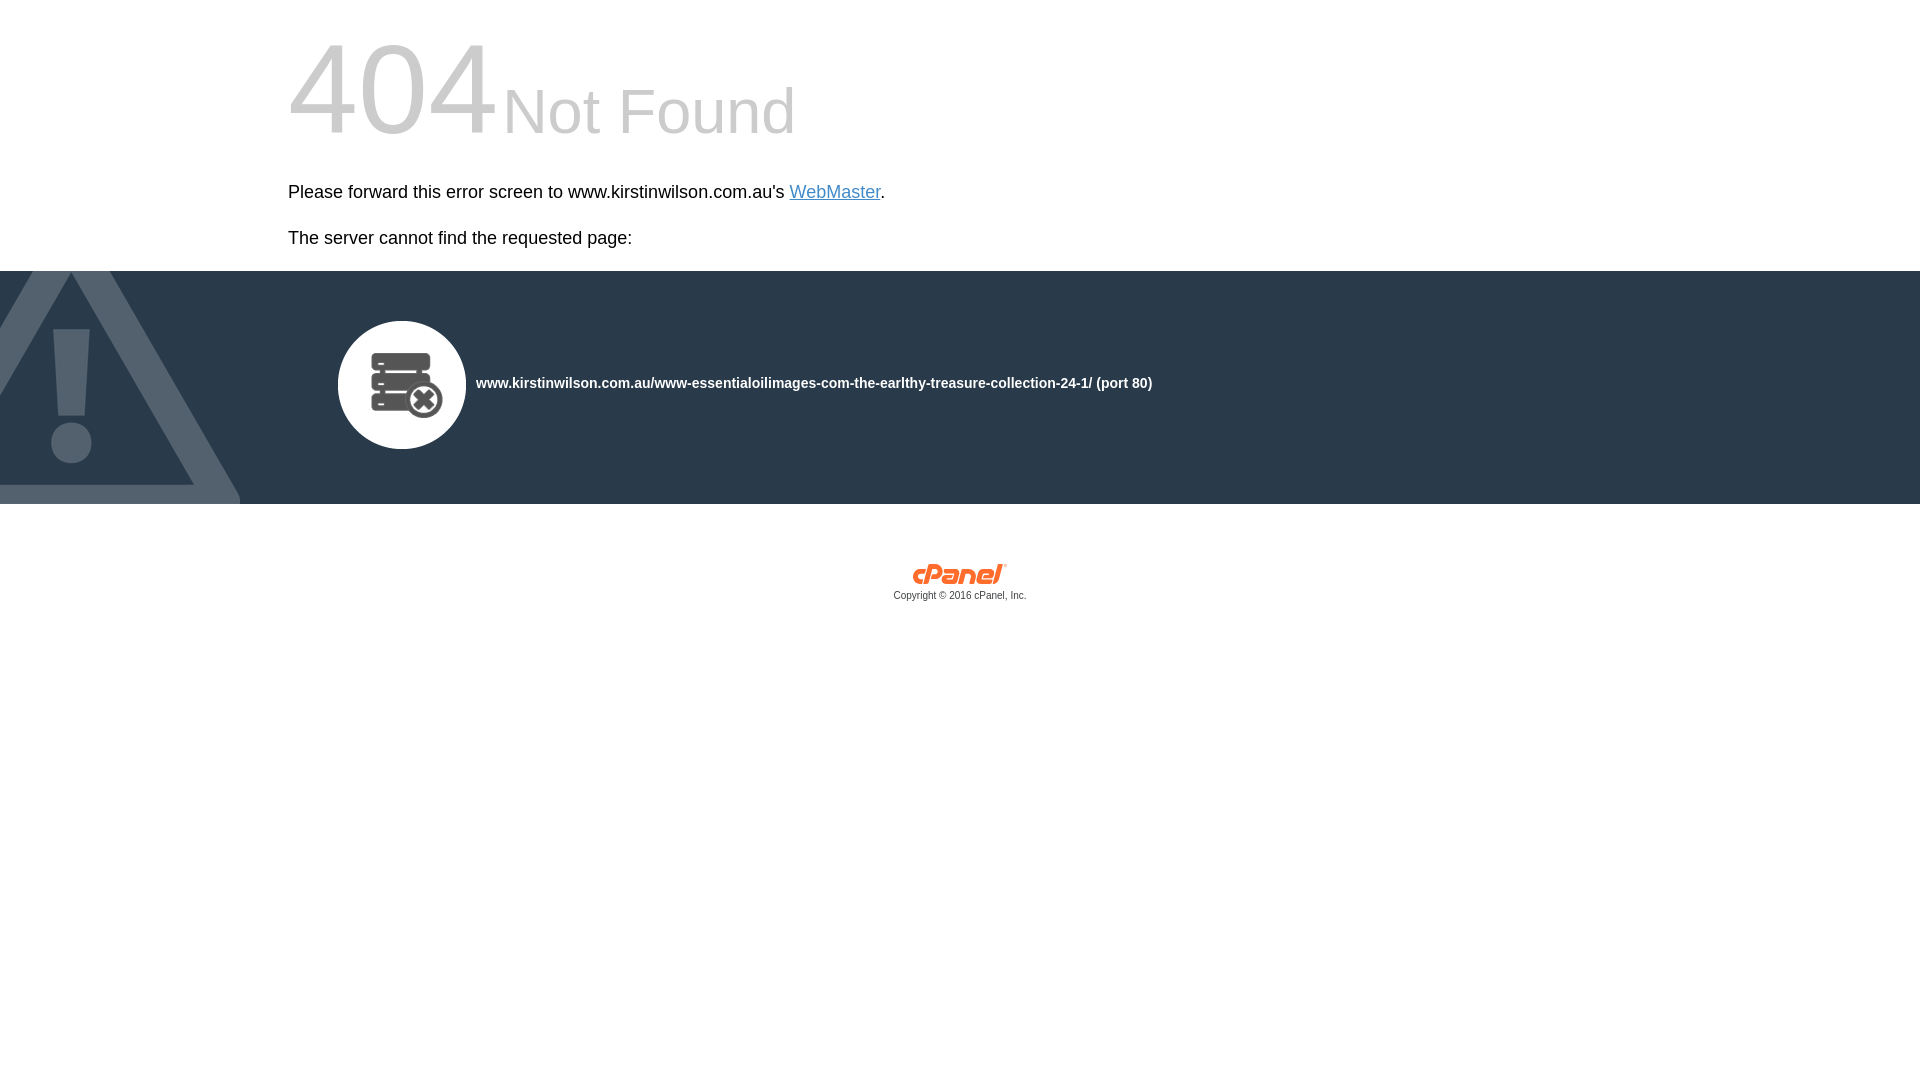  I want to click on WebMaster, so click(836, 192).